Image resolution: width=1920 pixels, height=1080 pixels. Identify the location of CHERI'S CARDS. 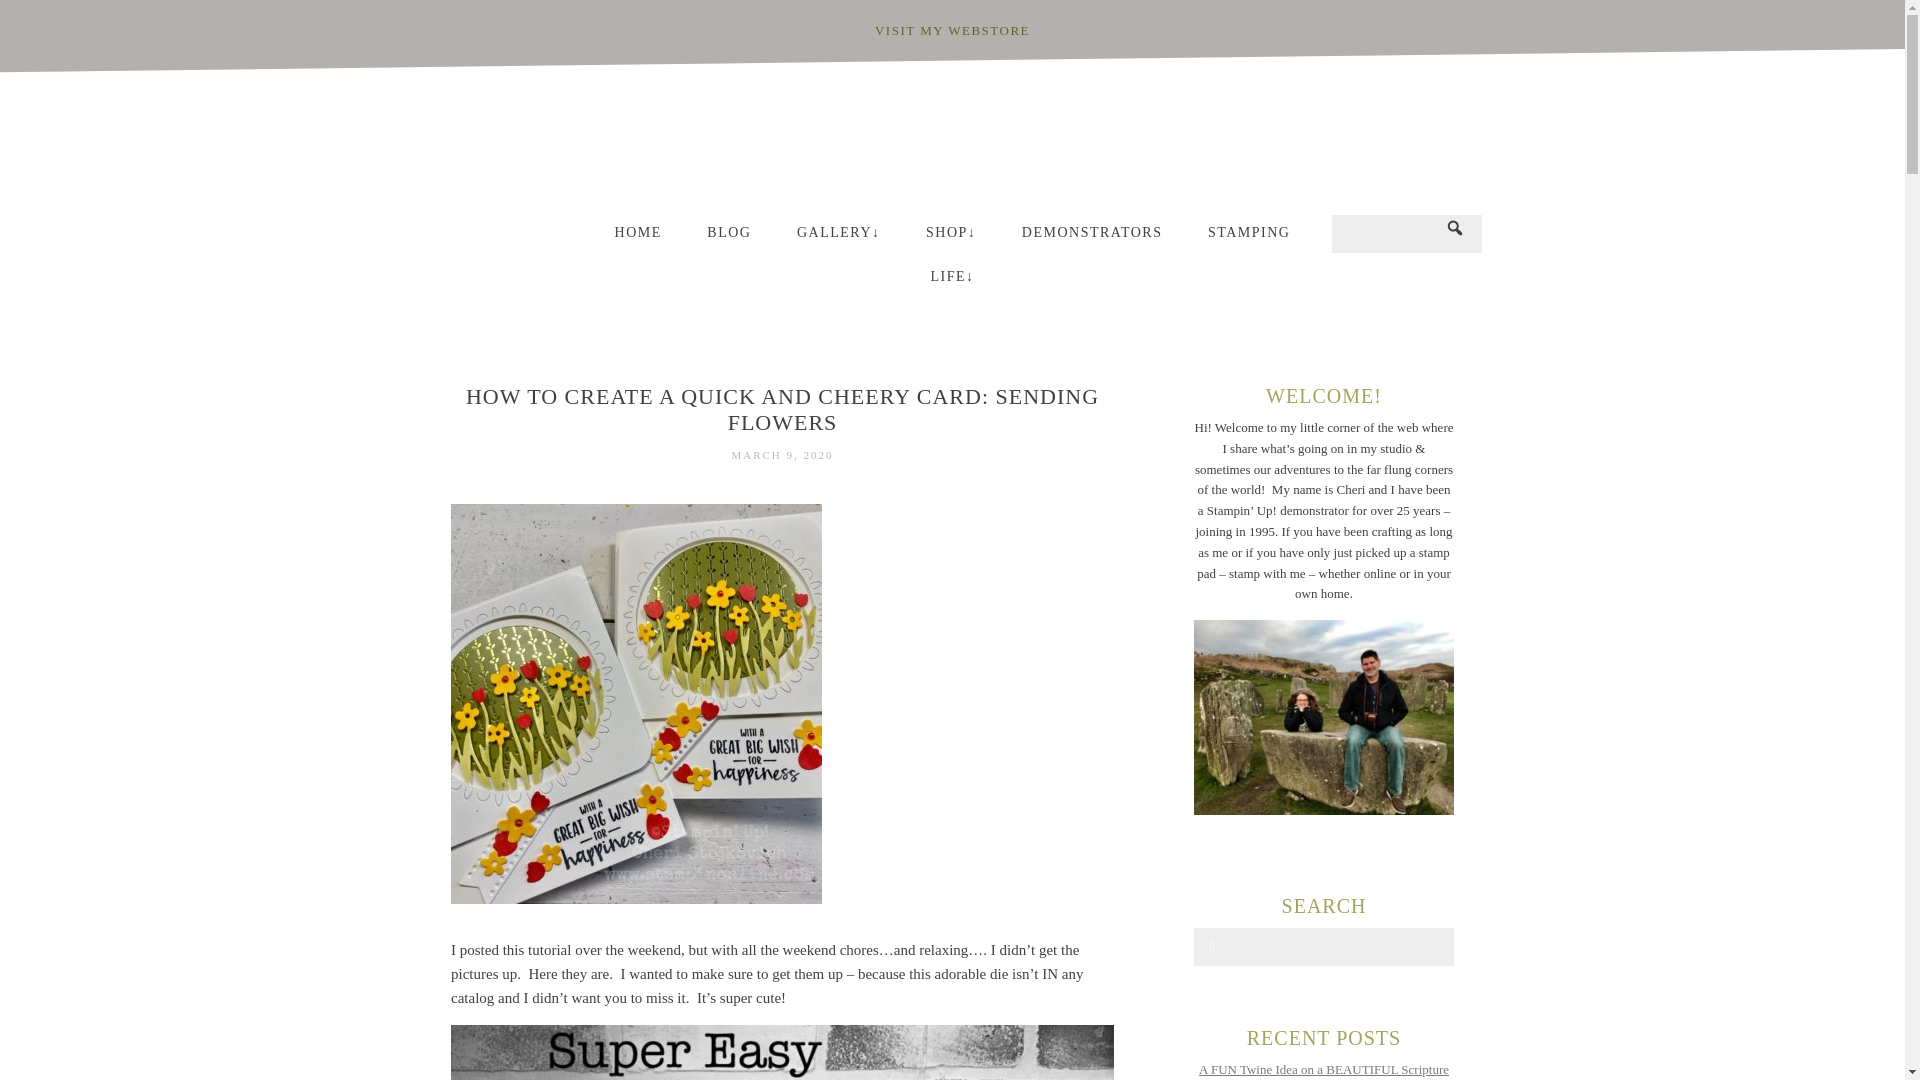
(952, 142).